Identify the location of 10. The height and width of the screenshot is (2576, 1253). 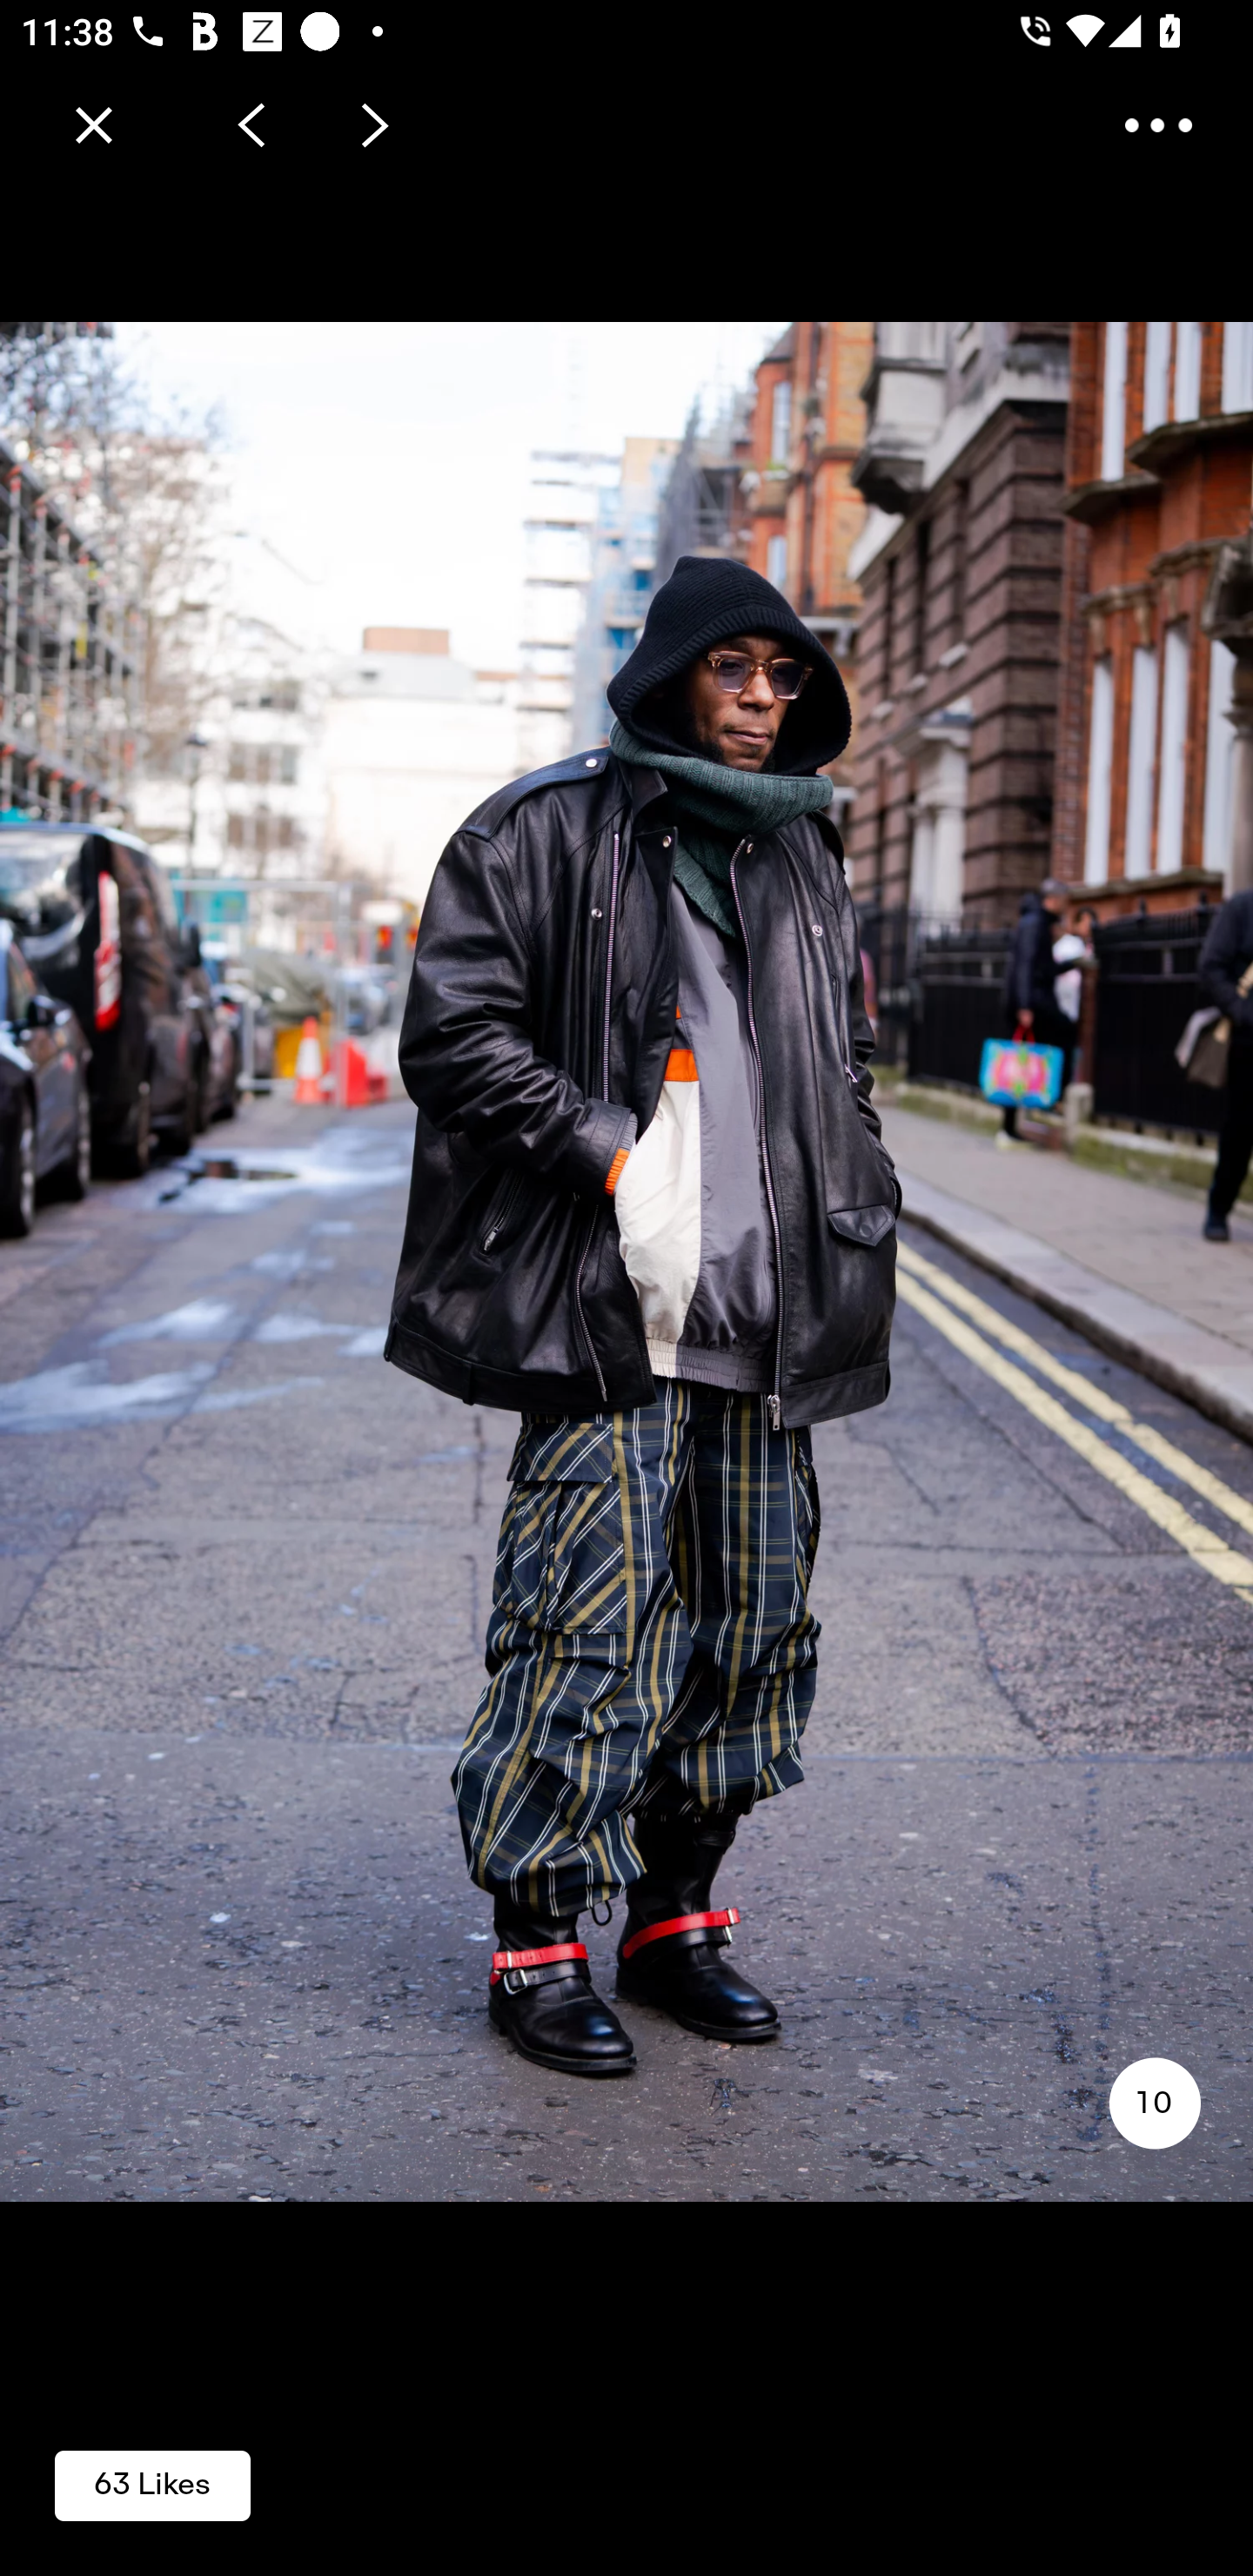
(1154, 2103).